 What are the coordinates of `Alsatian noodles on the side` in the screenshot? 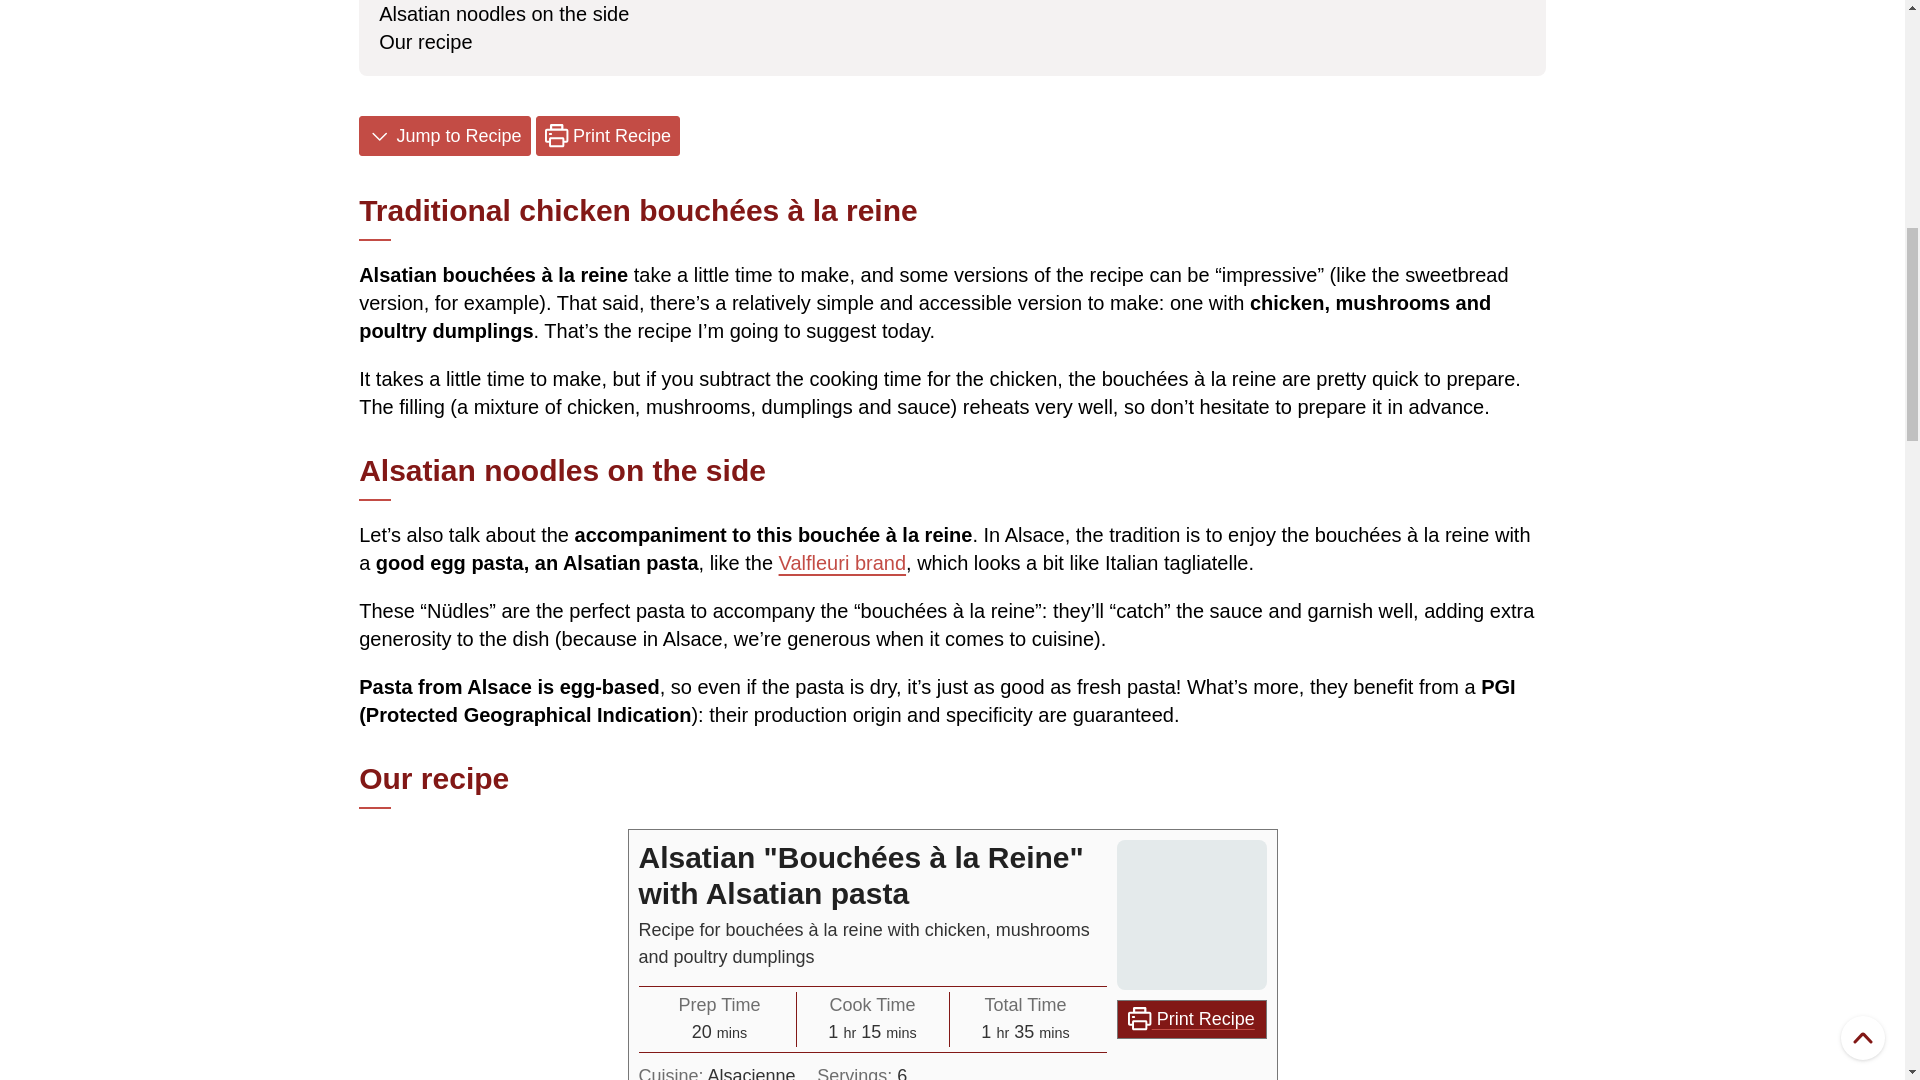 It's located at (504, 14).